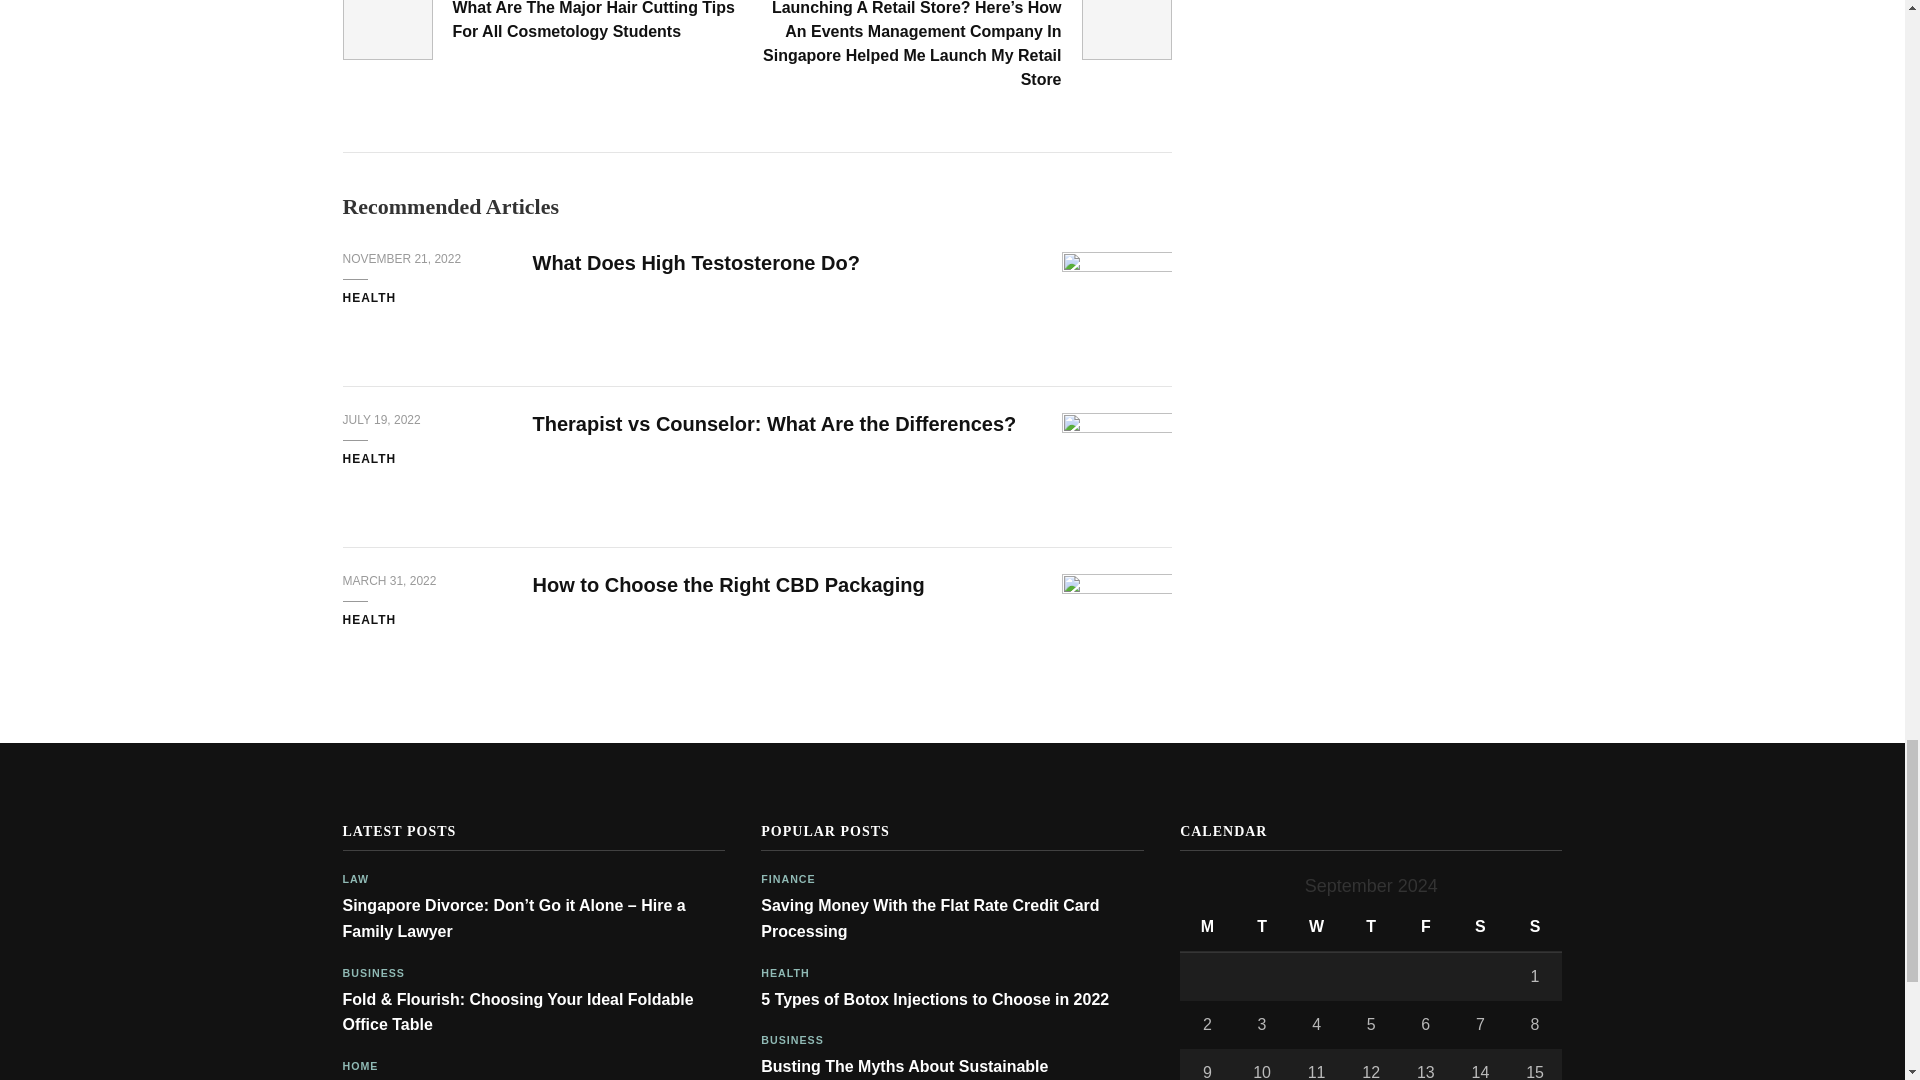  I want to click on JULY 19, 2022, so click(380, 420).